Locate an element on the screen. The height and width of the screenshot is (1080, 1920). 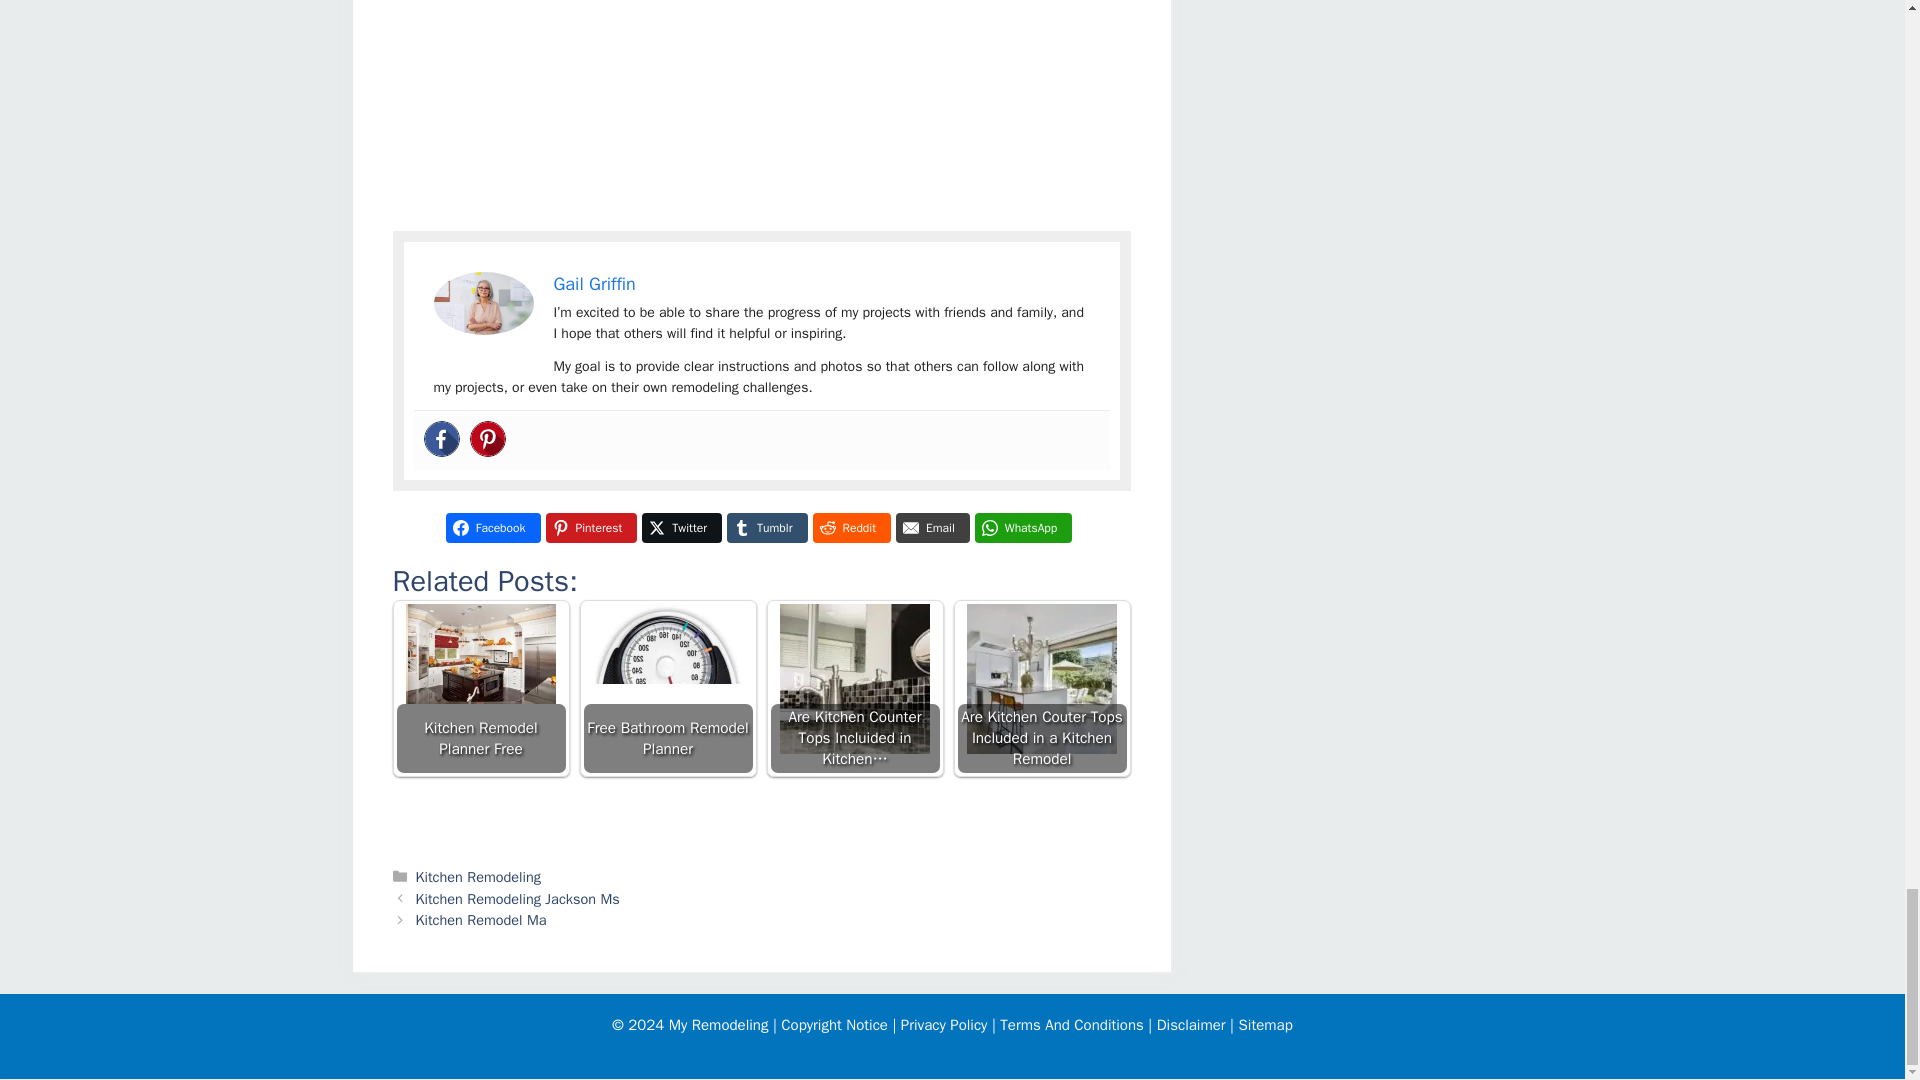
Facebook is located at coordinates (442, 438).